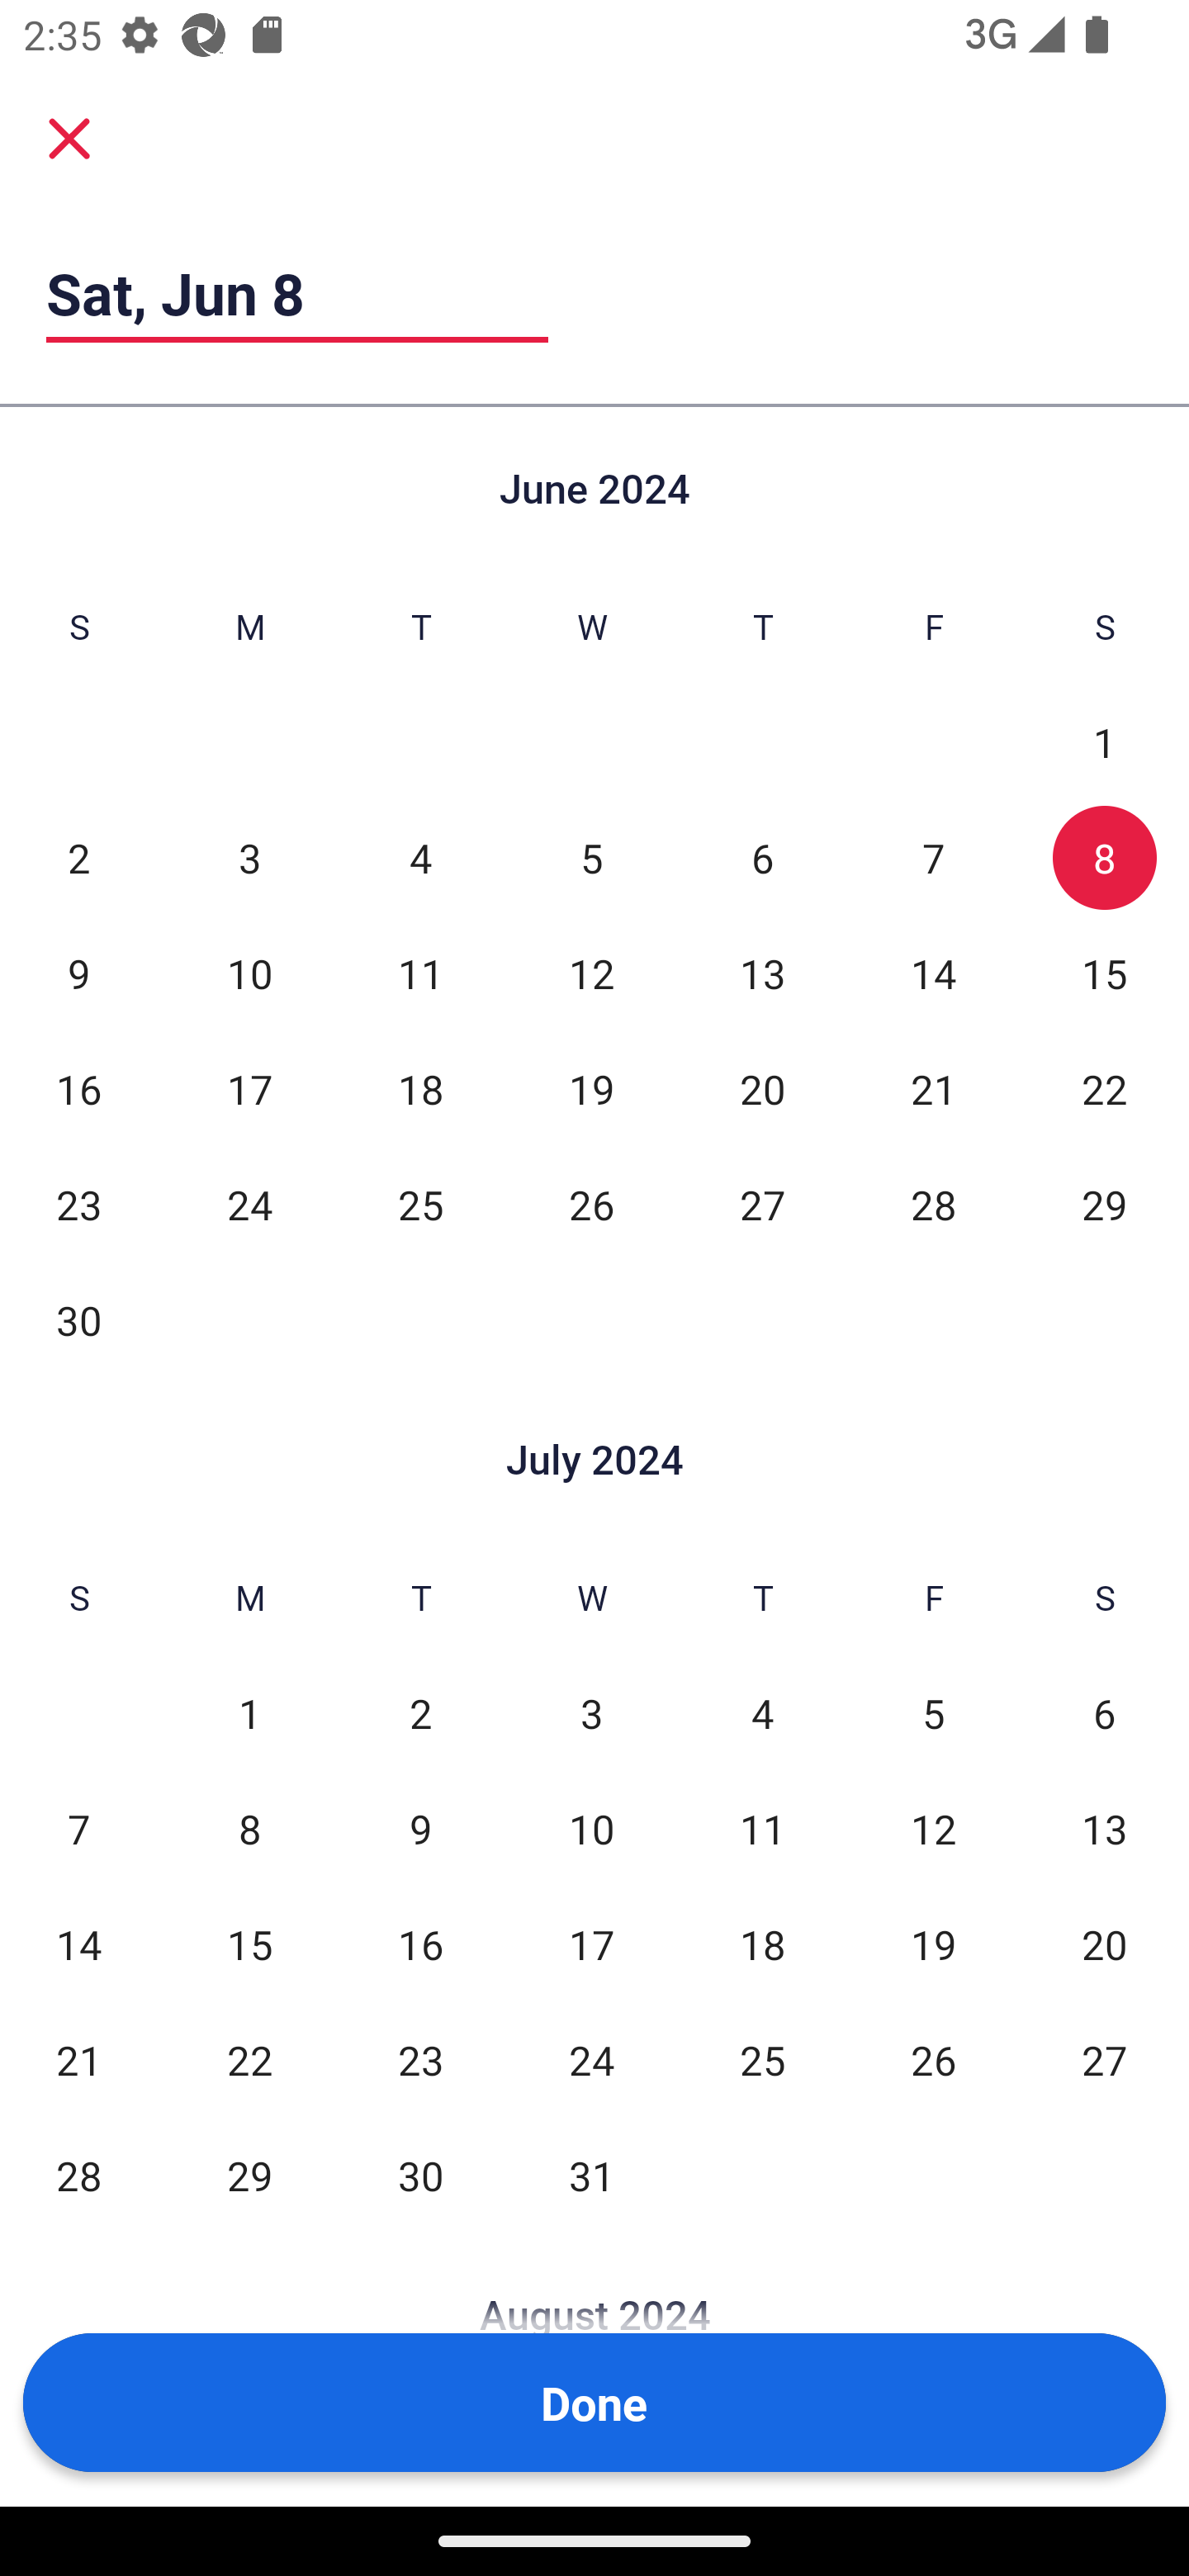 The height and width of the screenshot is (2576, 1189). I want to click on 9 Sun, Jun 9, Not Selected, so click(78, 973).